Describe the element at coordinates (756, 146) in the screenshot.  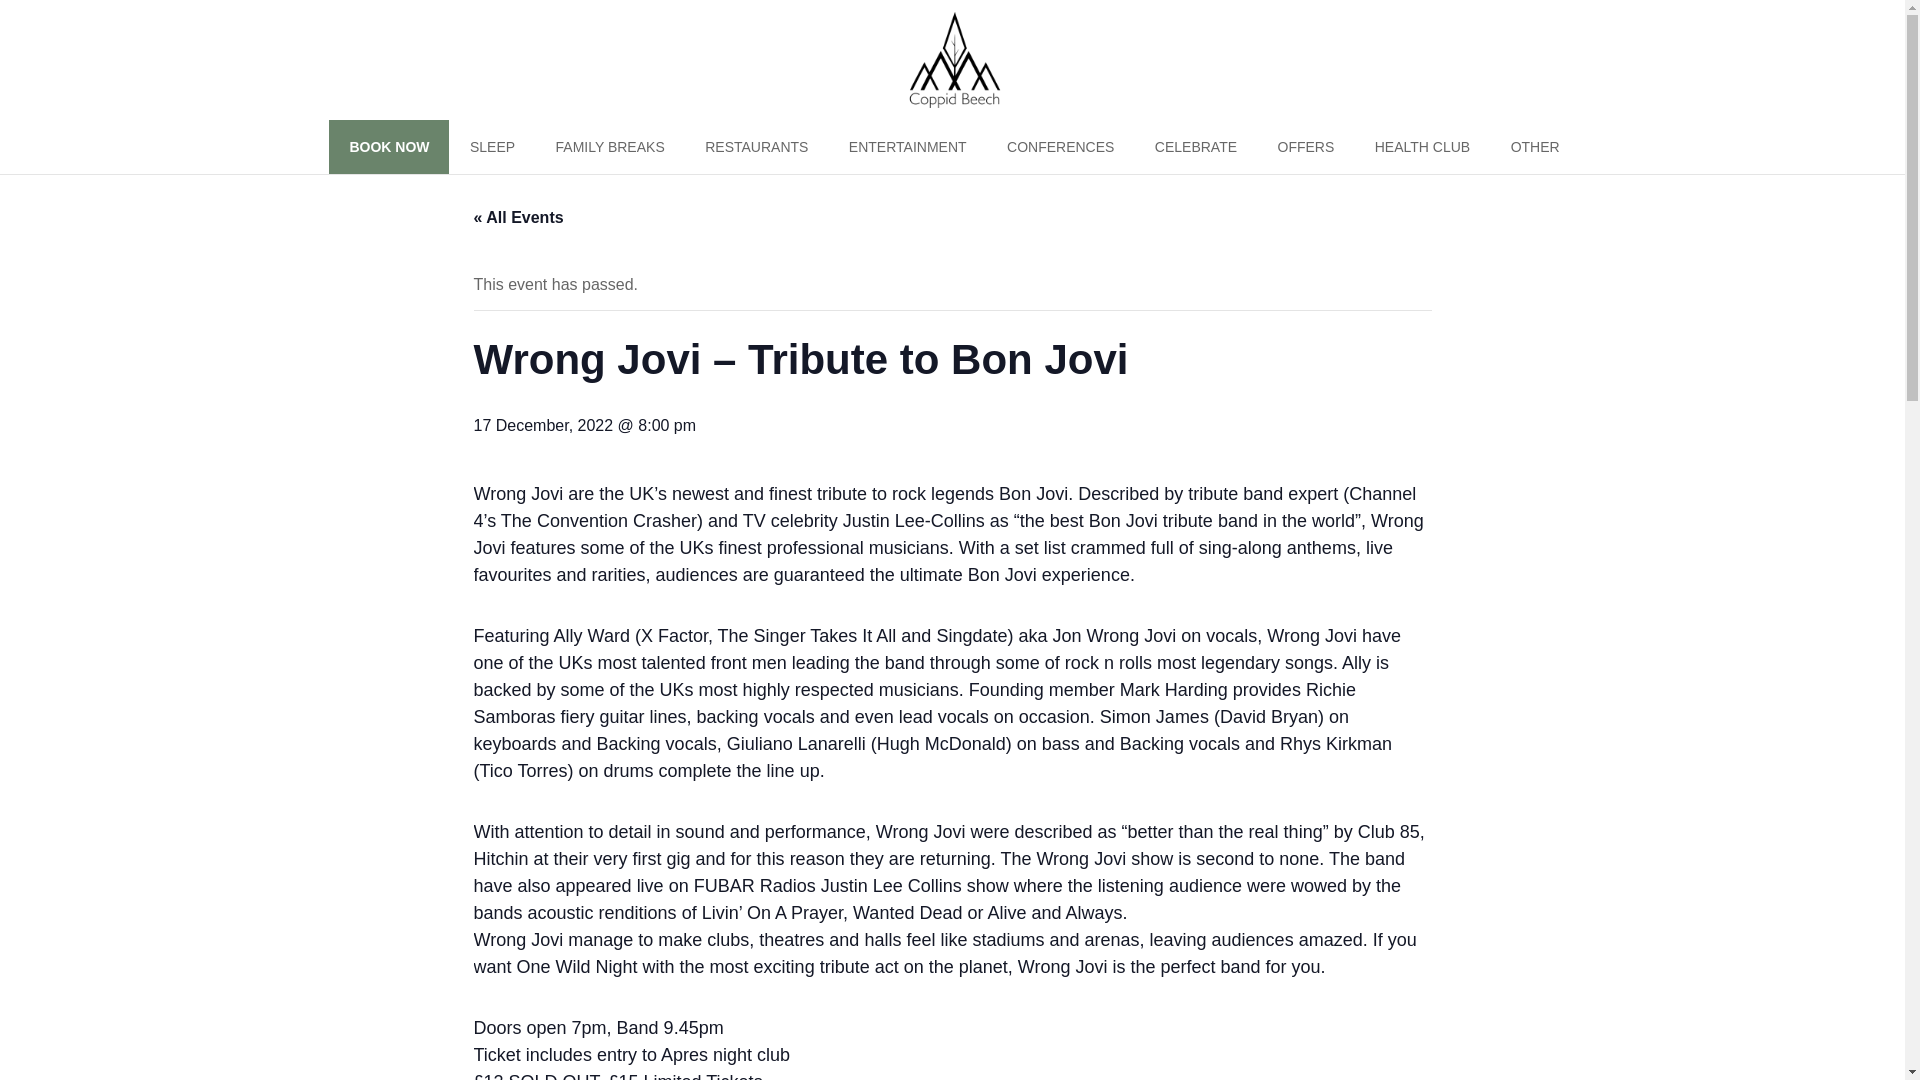
I see `RESTAURANTS` at that location.